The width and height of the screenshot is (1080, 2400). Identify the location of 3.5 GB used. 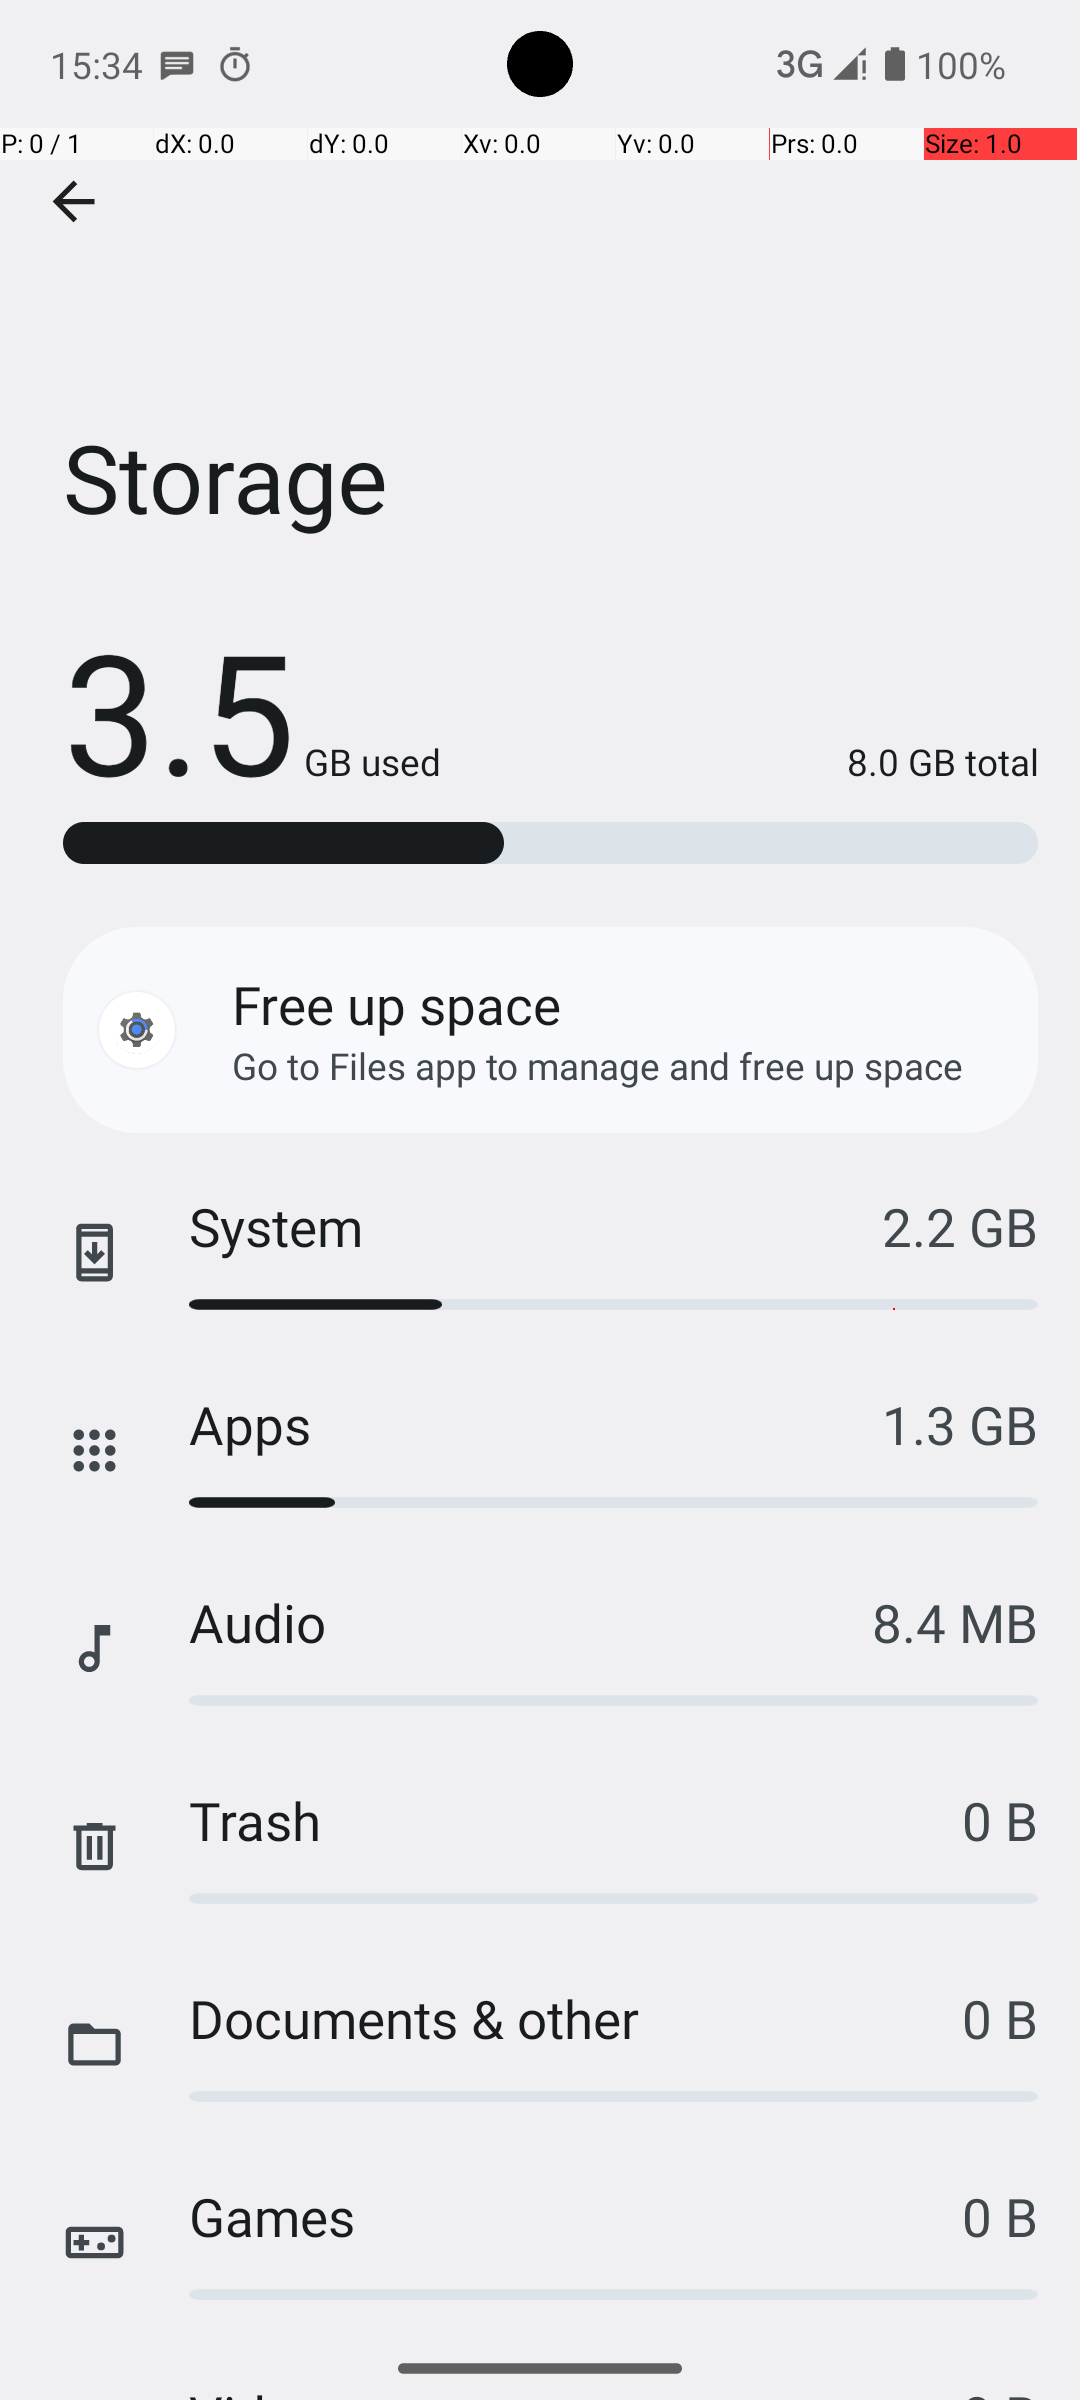
(252, 710).